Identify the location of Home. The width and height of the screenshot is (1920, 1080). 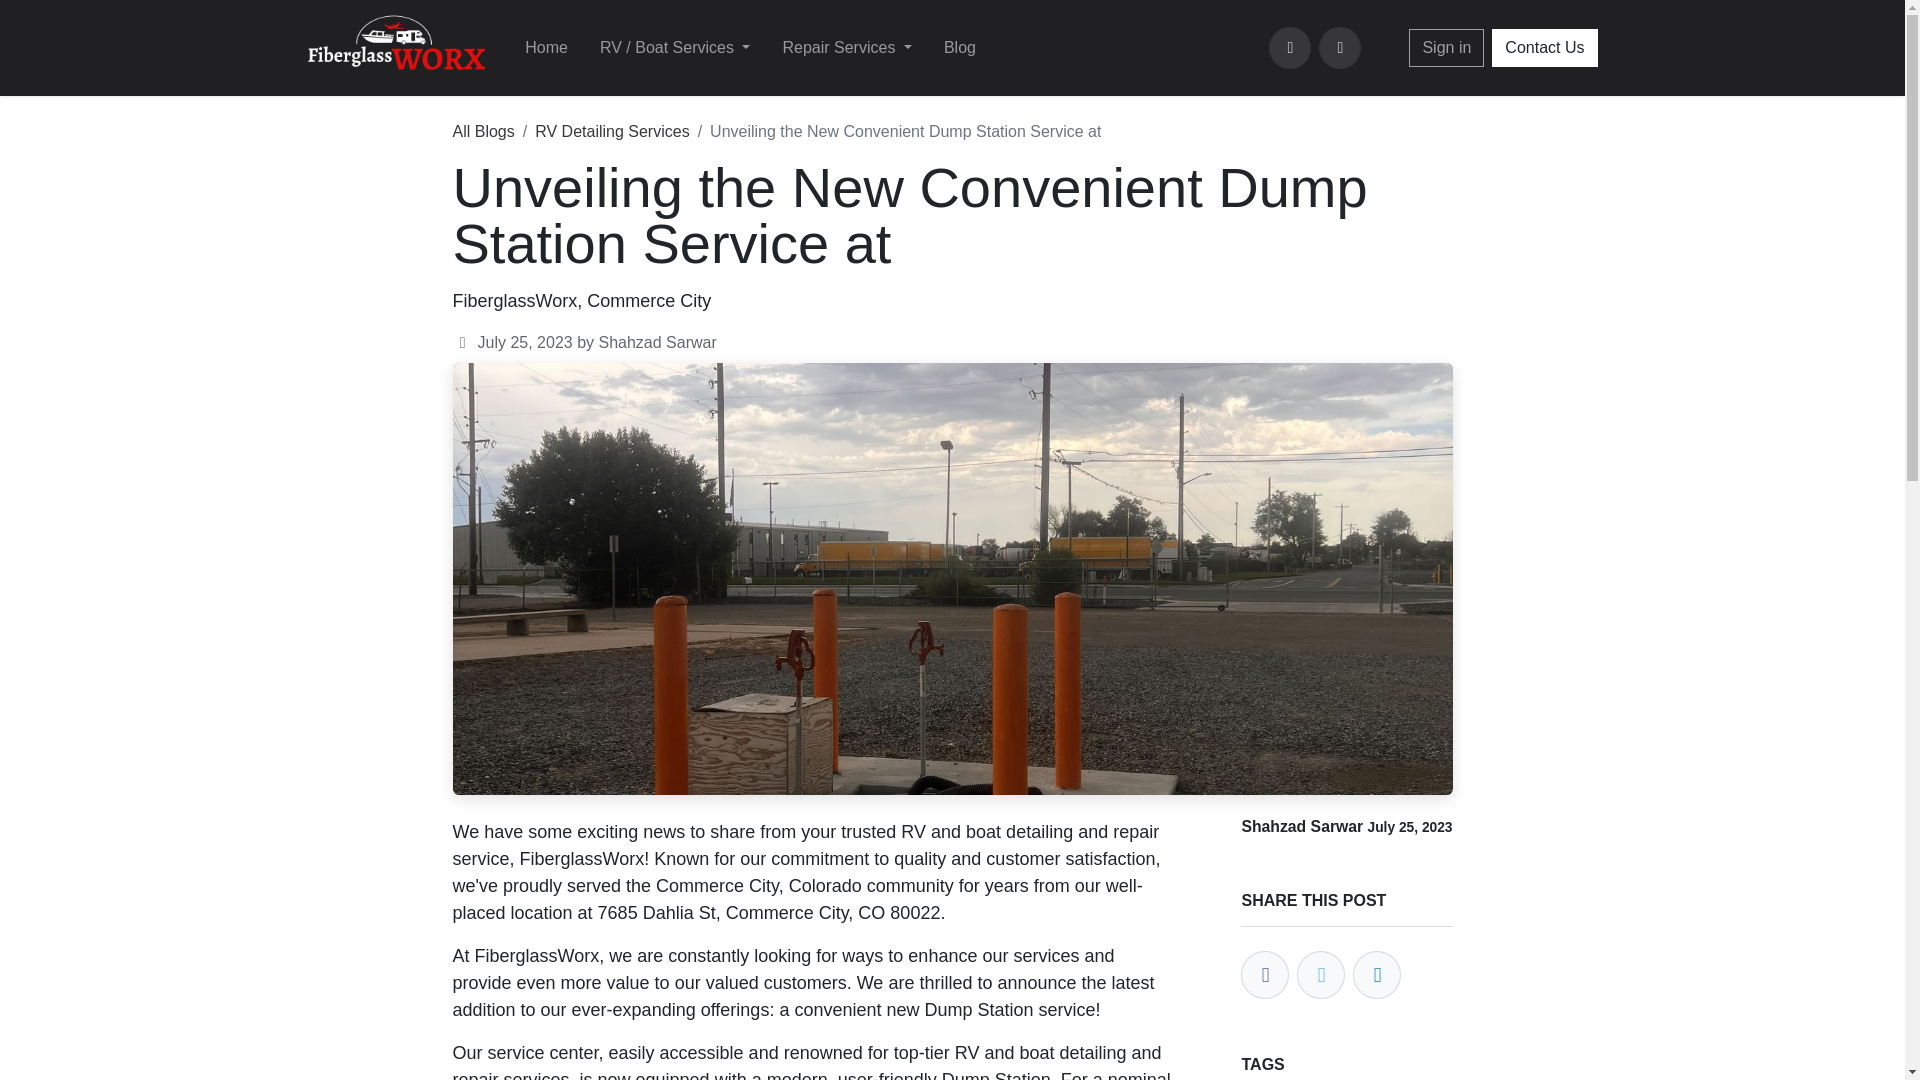
(546, 48).